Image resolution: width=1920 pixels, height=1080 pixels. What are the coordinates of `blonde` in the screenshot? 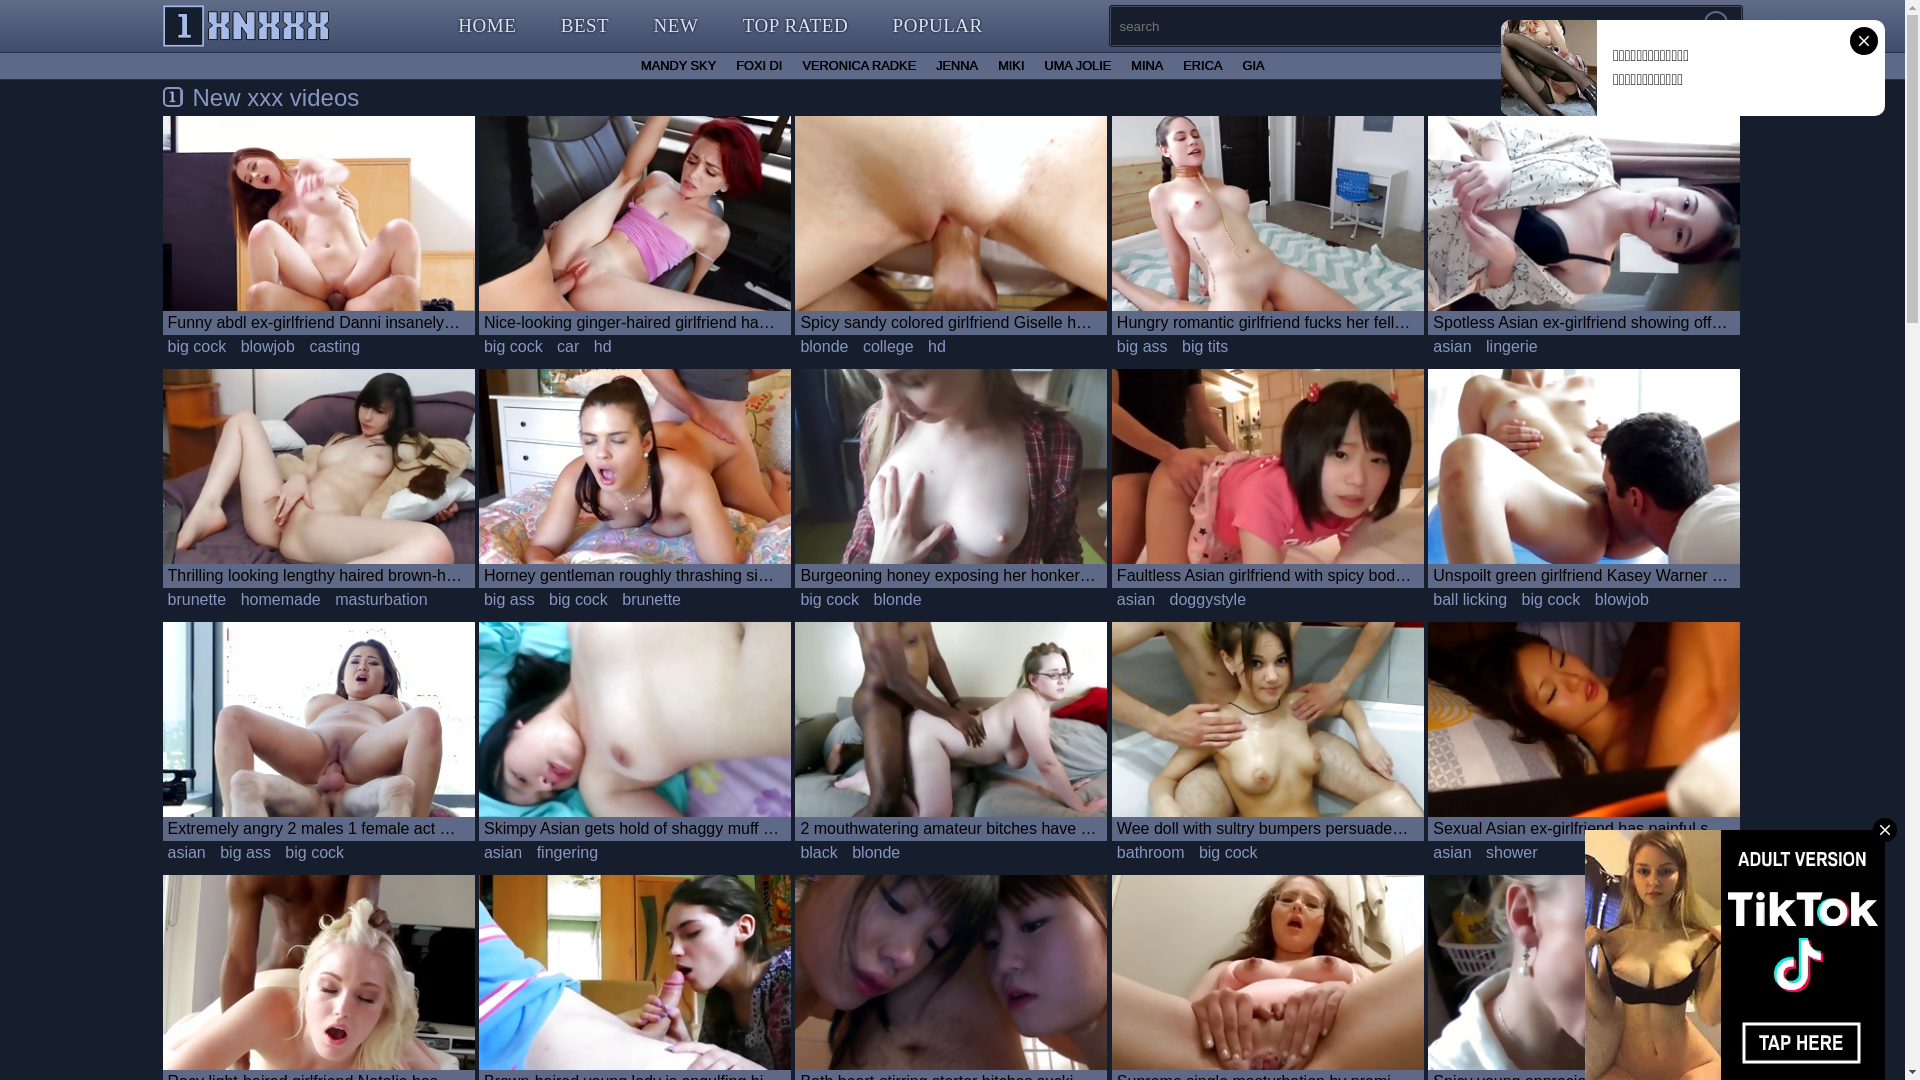 It's located at (824, 347).